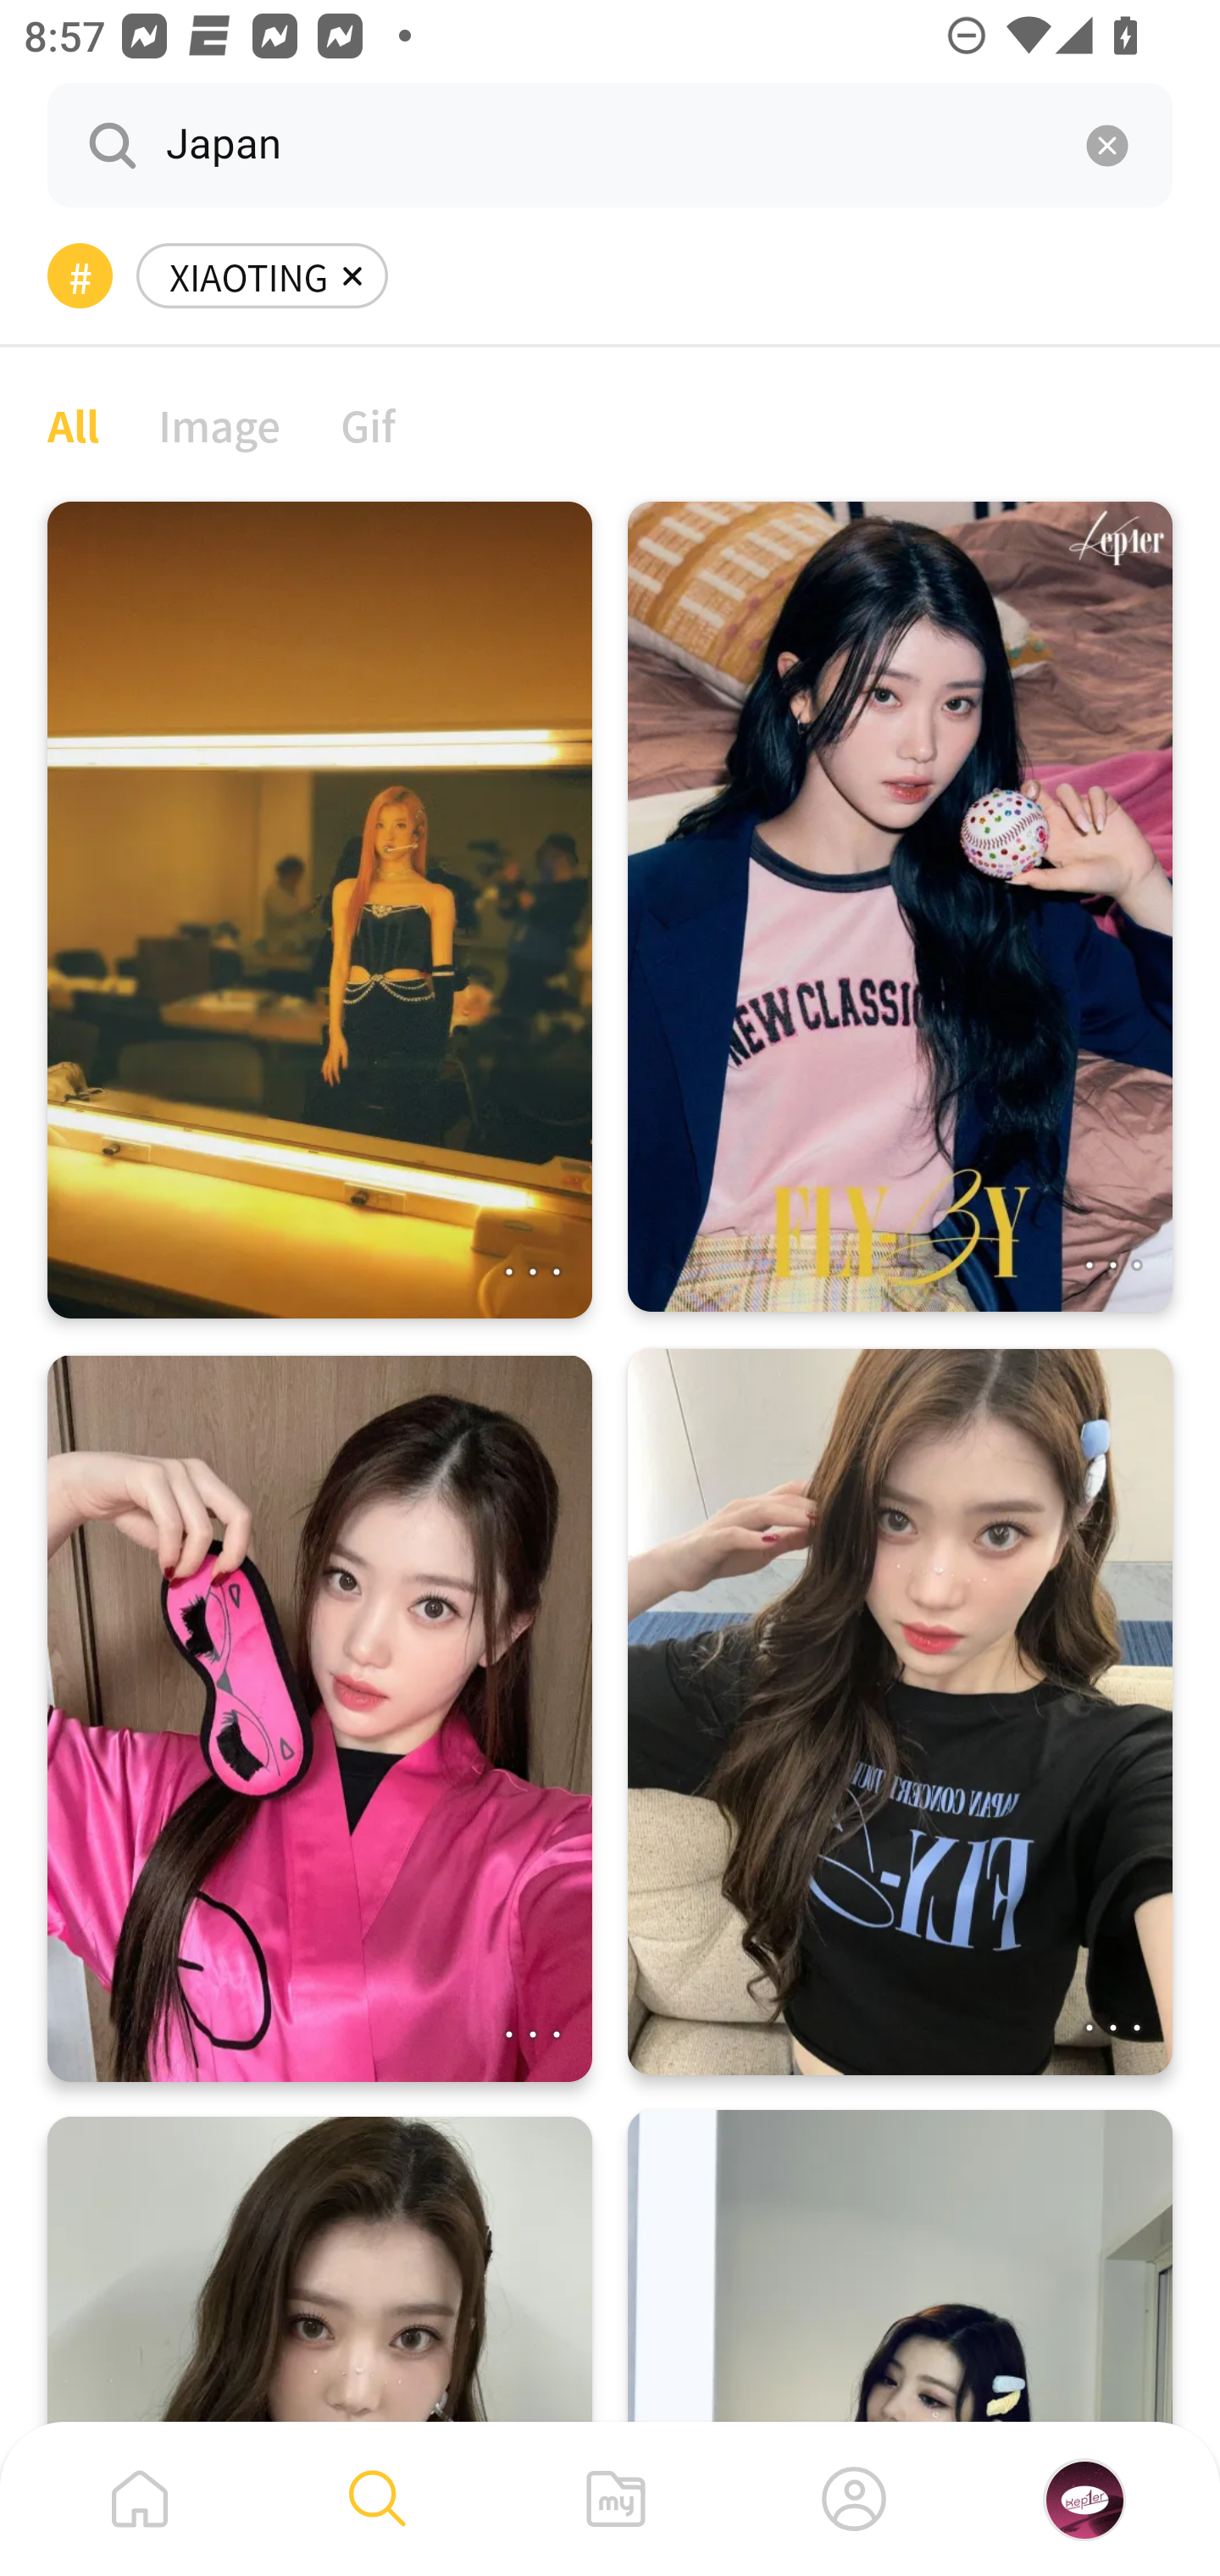 This screenshot has width=1220, height=2576. I want to click on Gif, so click(368, 424).